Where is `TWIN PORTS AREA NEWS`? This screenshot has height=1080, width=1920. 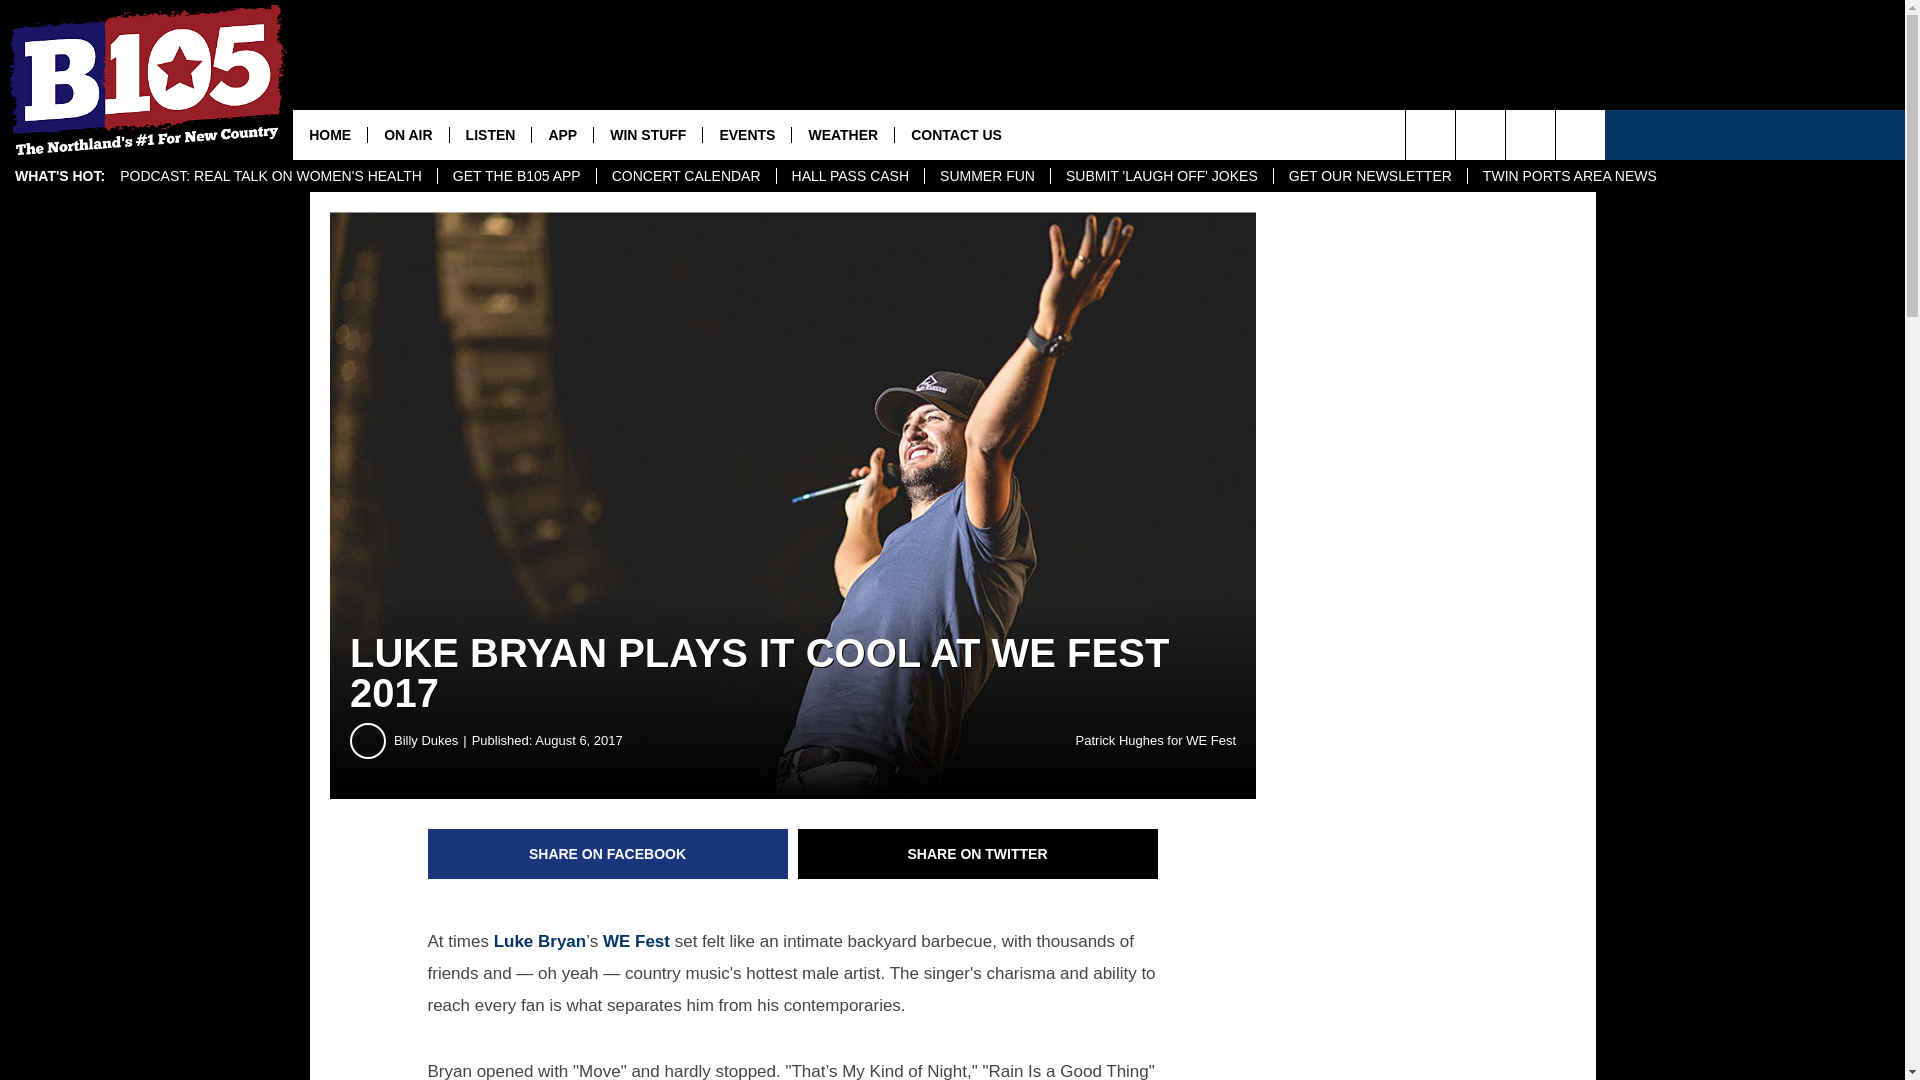 TWIN PORTS AREA NEWS is located at coordinates (1569, 176).